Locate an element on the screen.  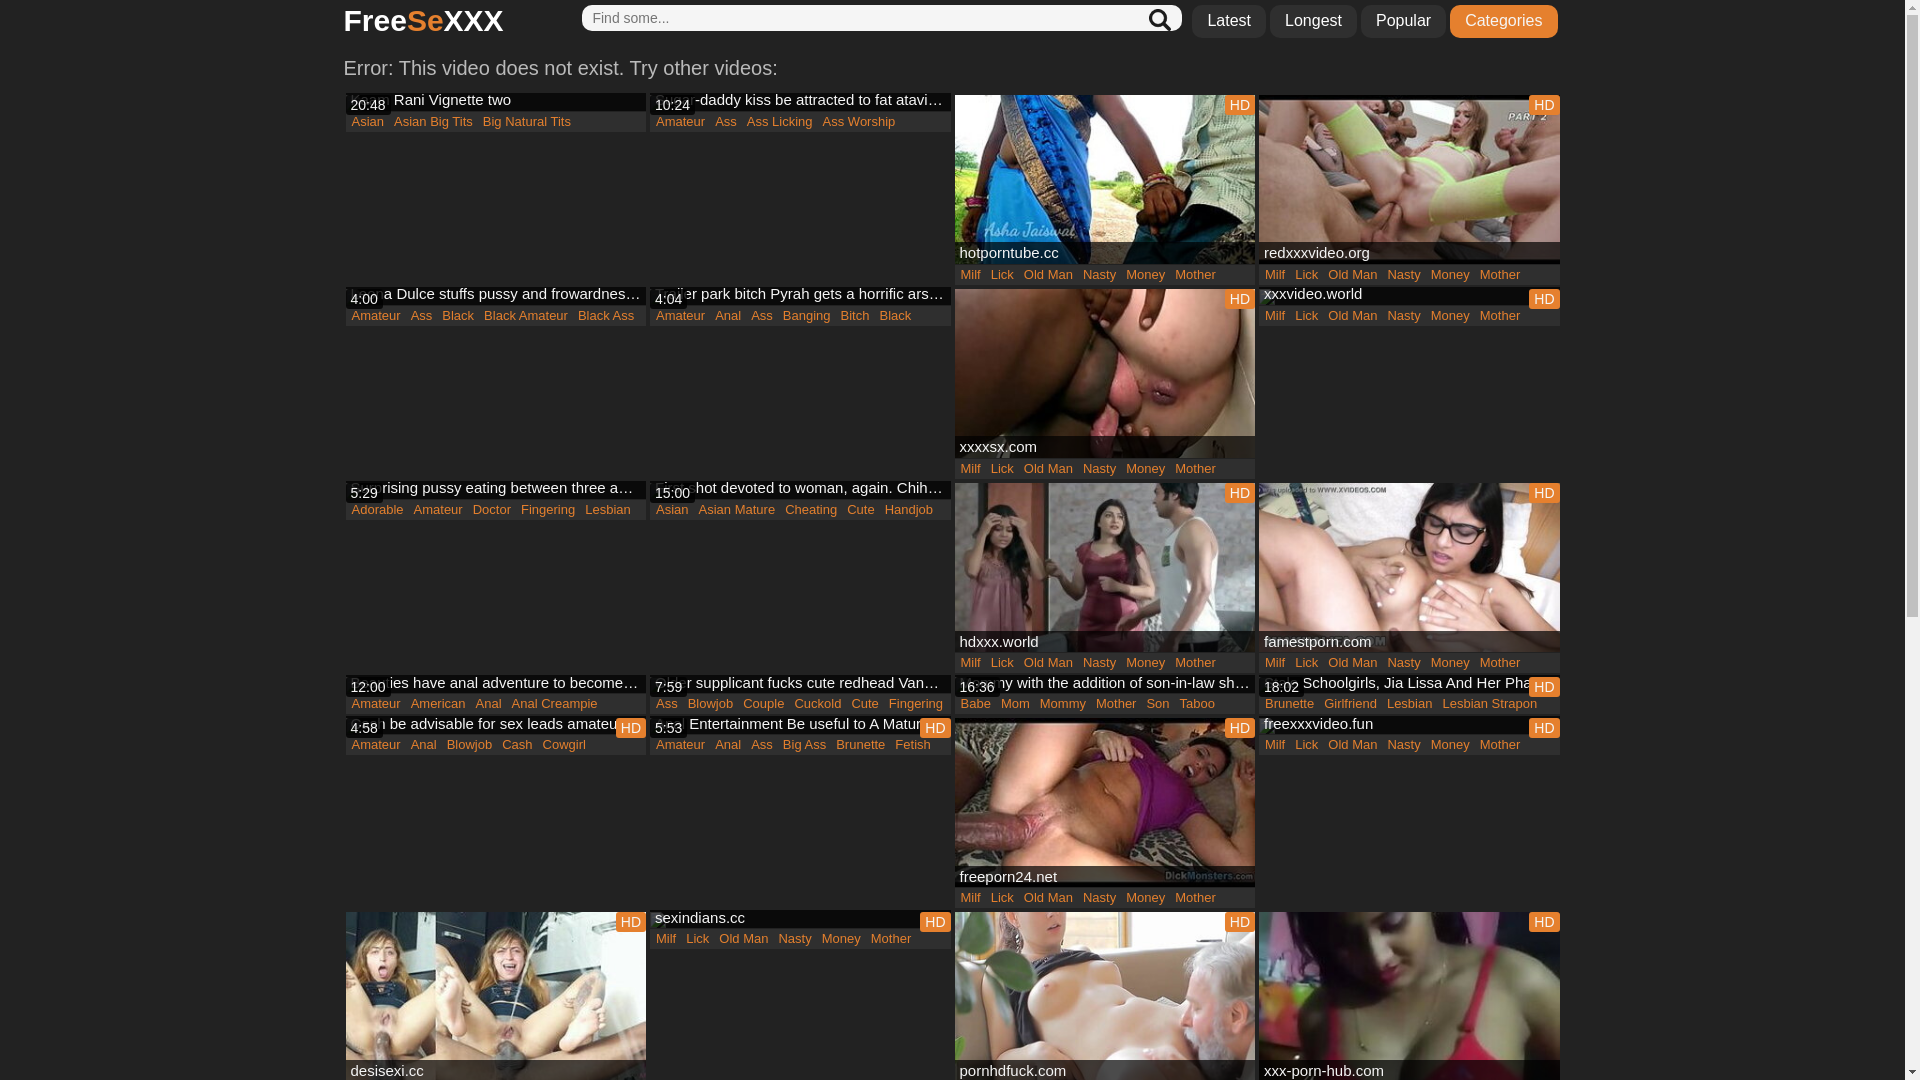
Sugar-daddy kiss be attracted to fat atavistic tit
10:24 is located at coordinates (800, 103).